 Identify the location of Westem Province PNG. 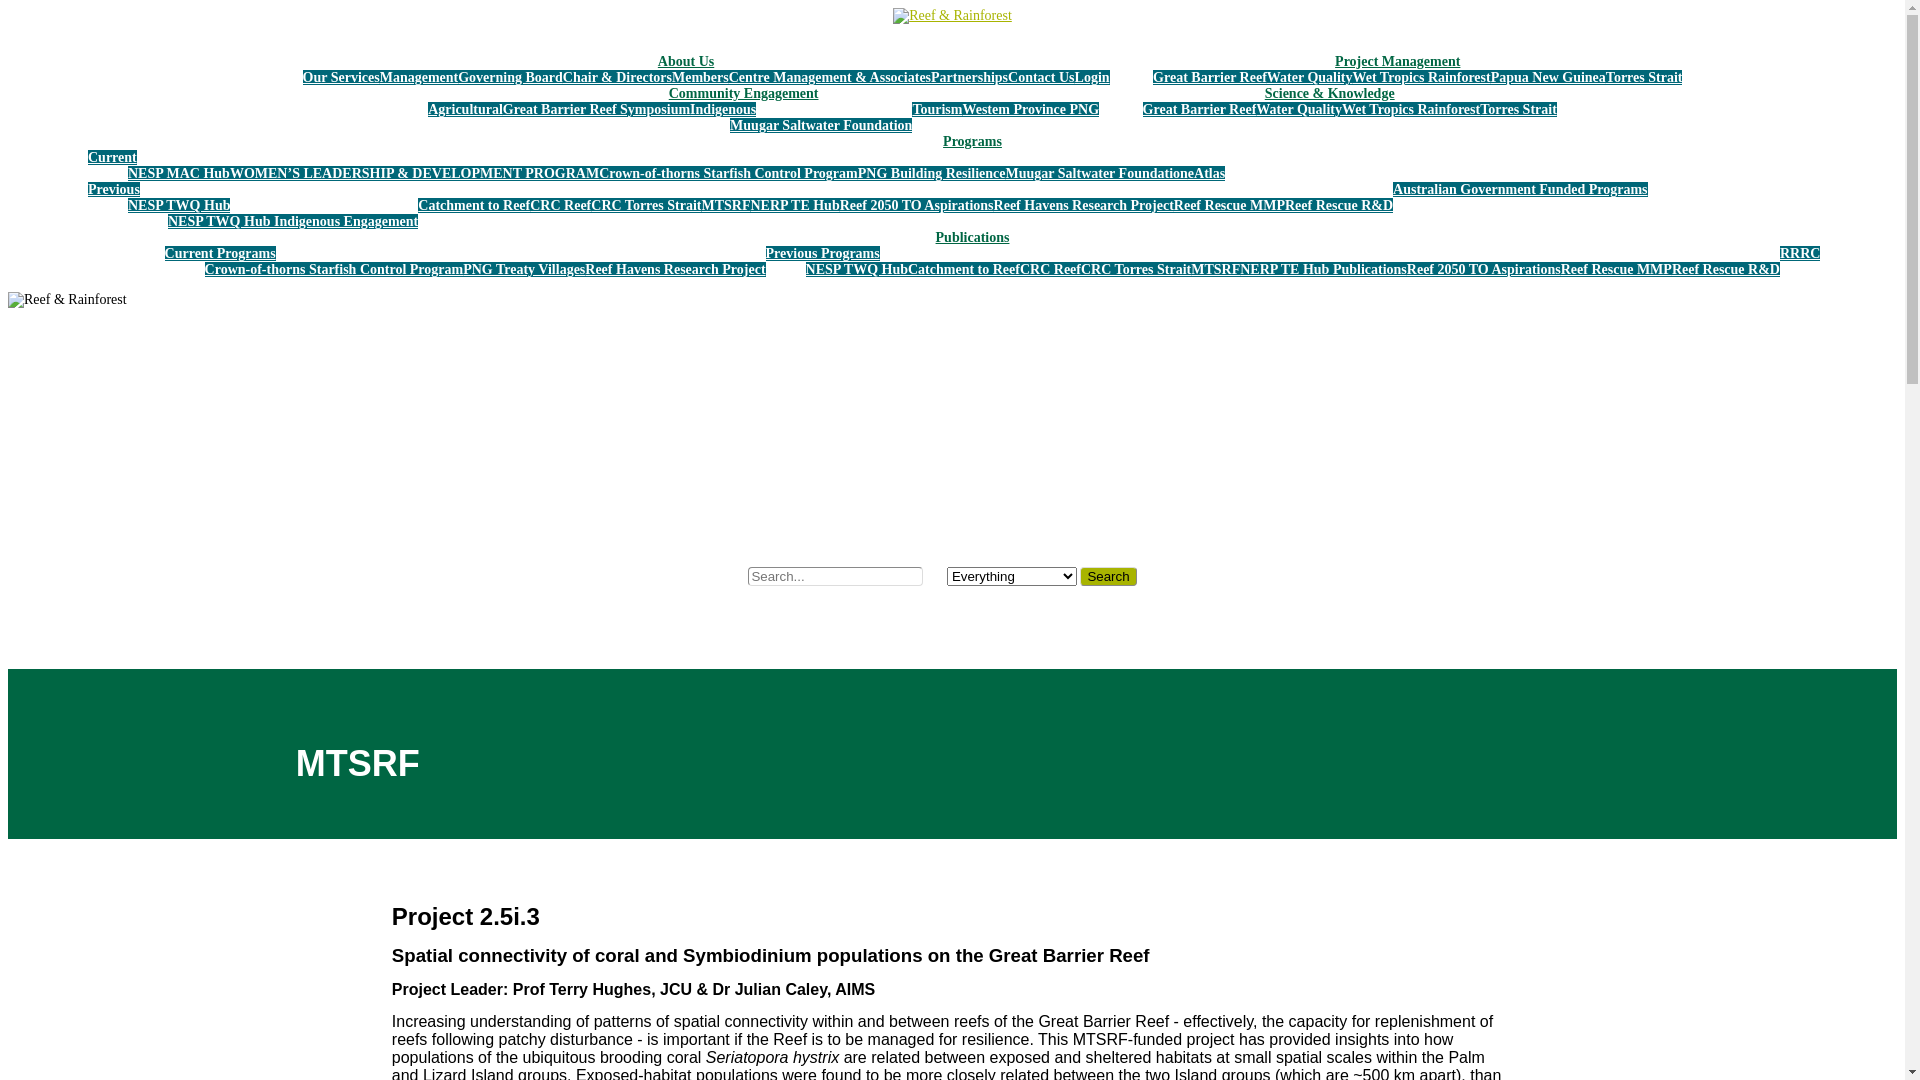
(1030, 110).